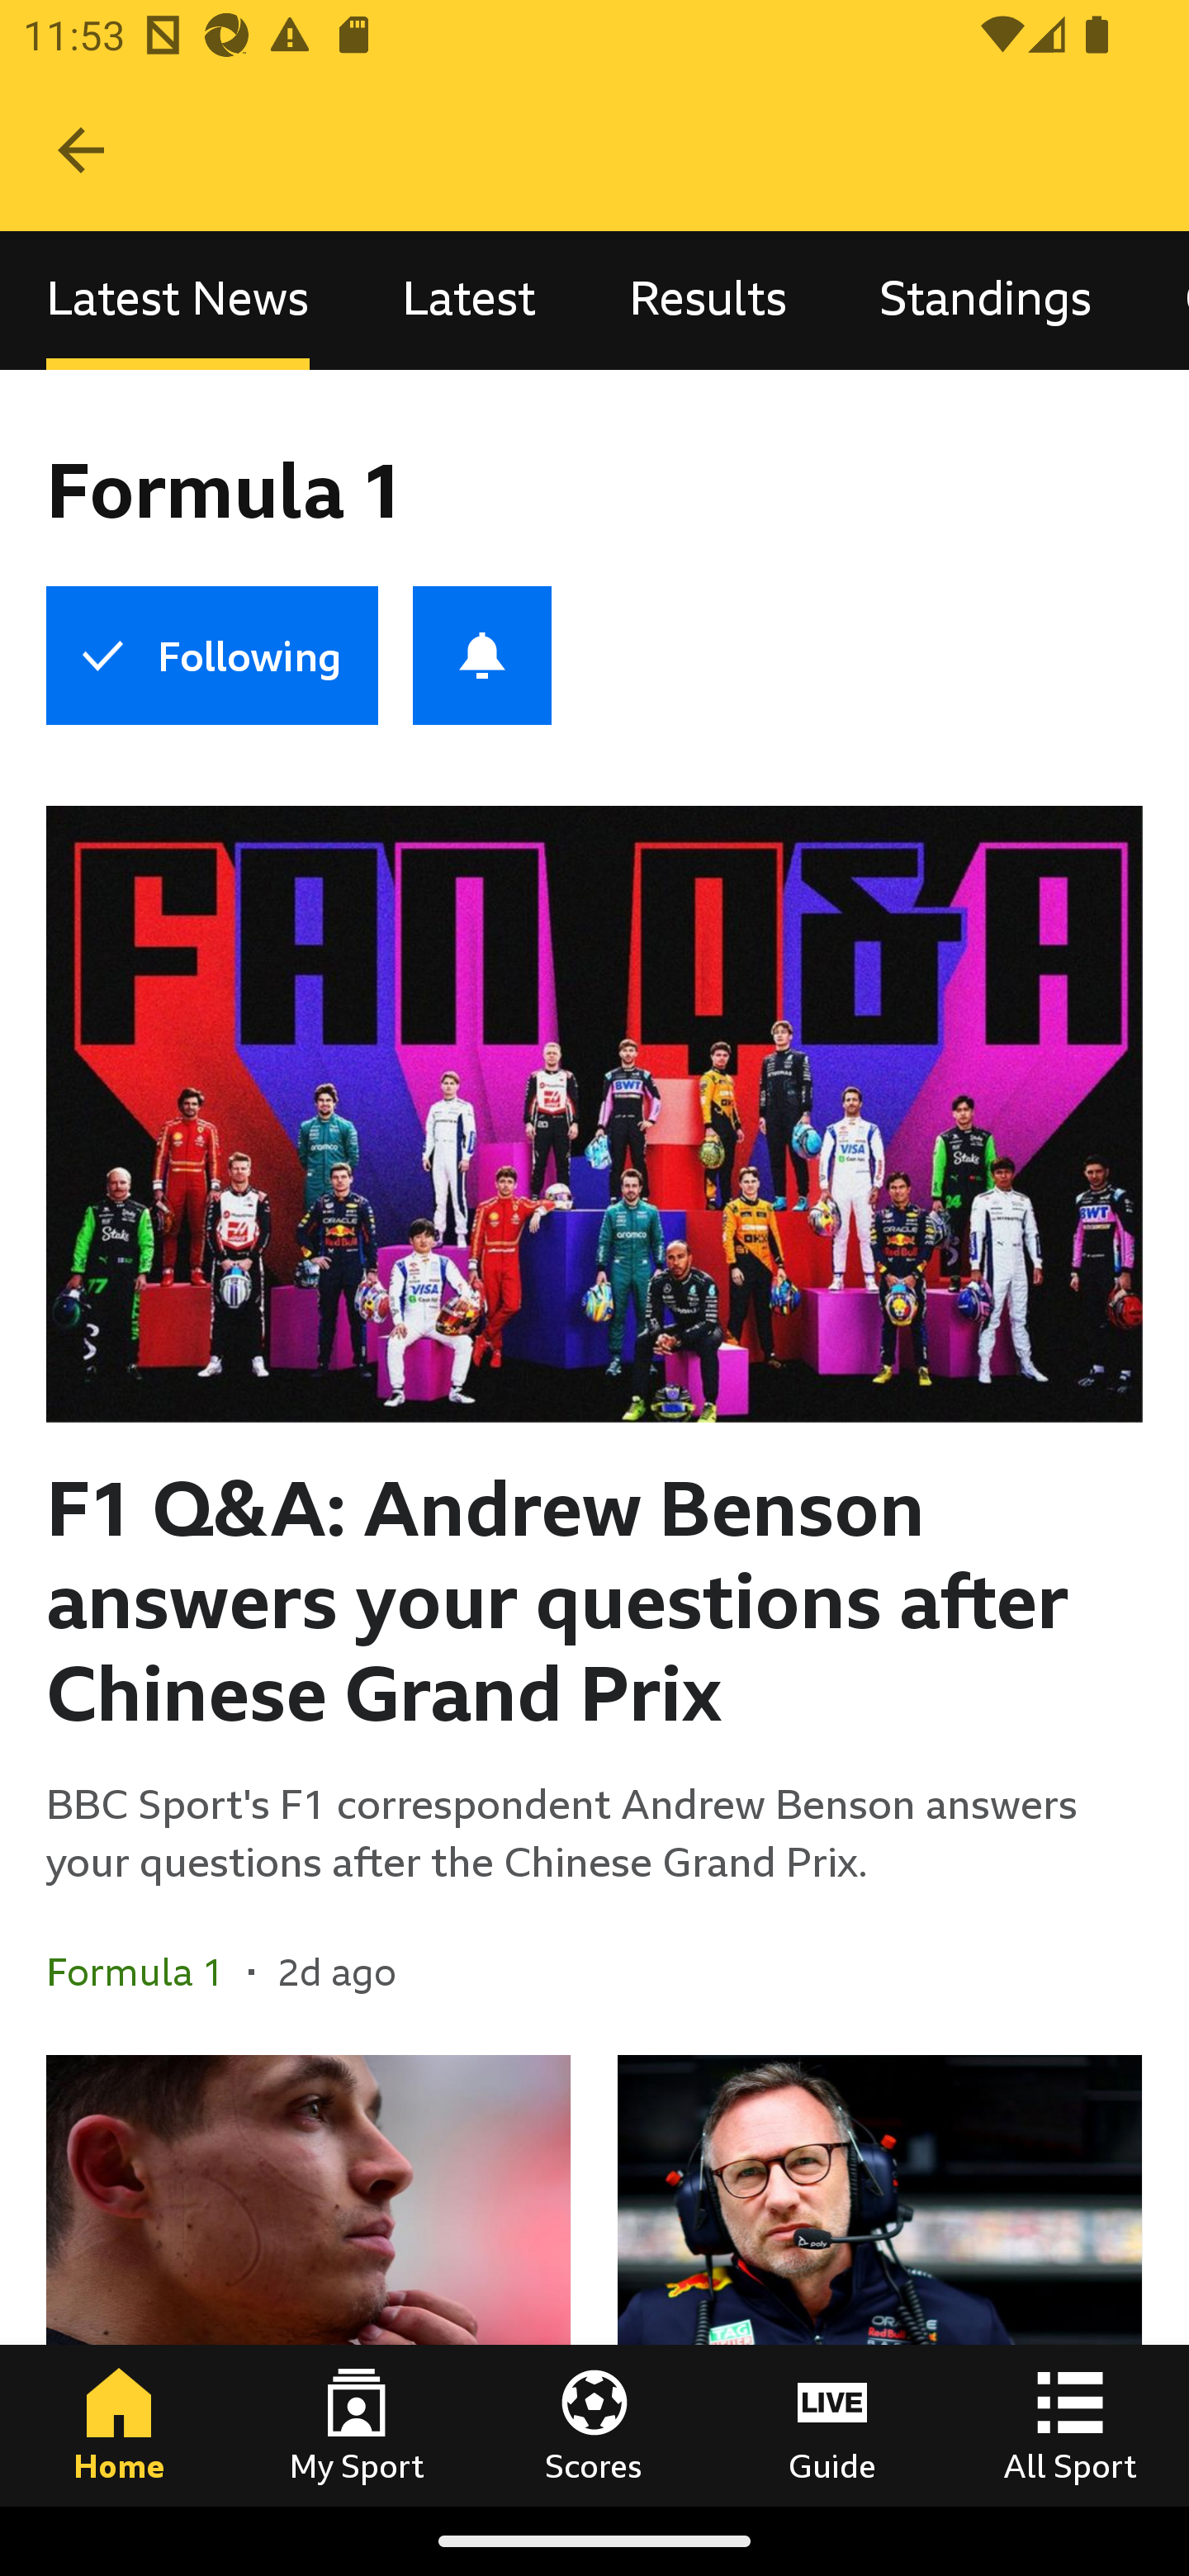 This screenshot has height=2576, width=1189. I want to click on Latest News, selected Latest News, so click(178, 301).